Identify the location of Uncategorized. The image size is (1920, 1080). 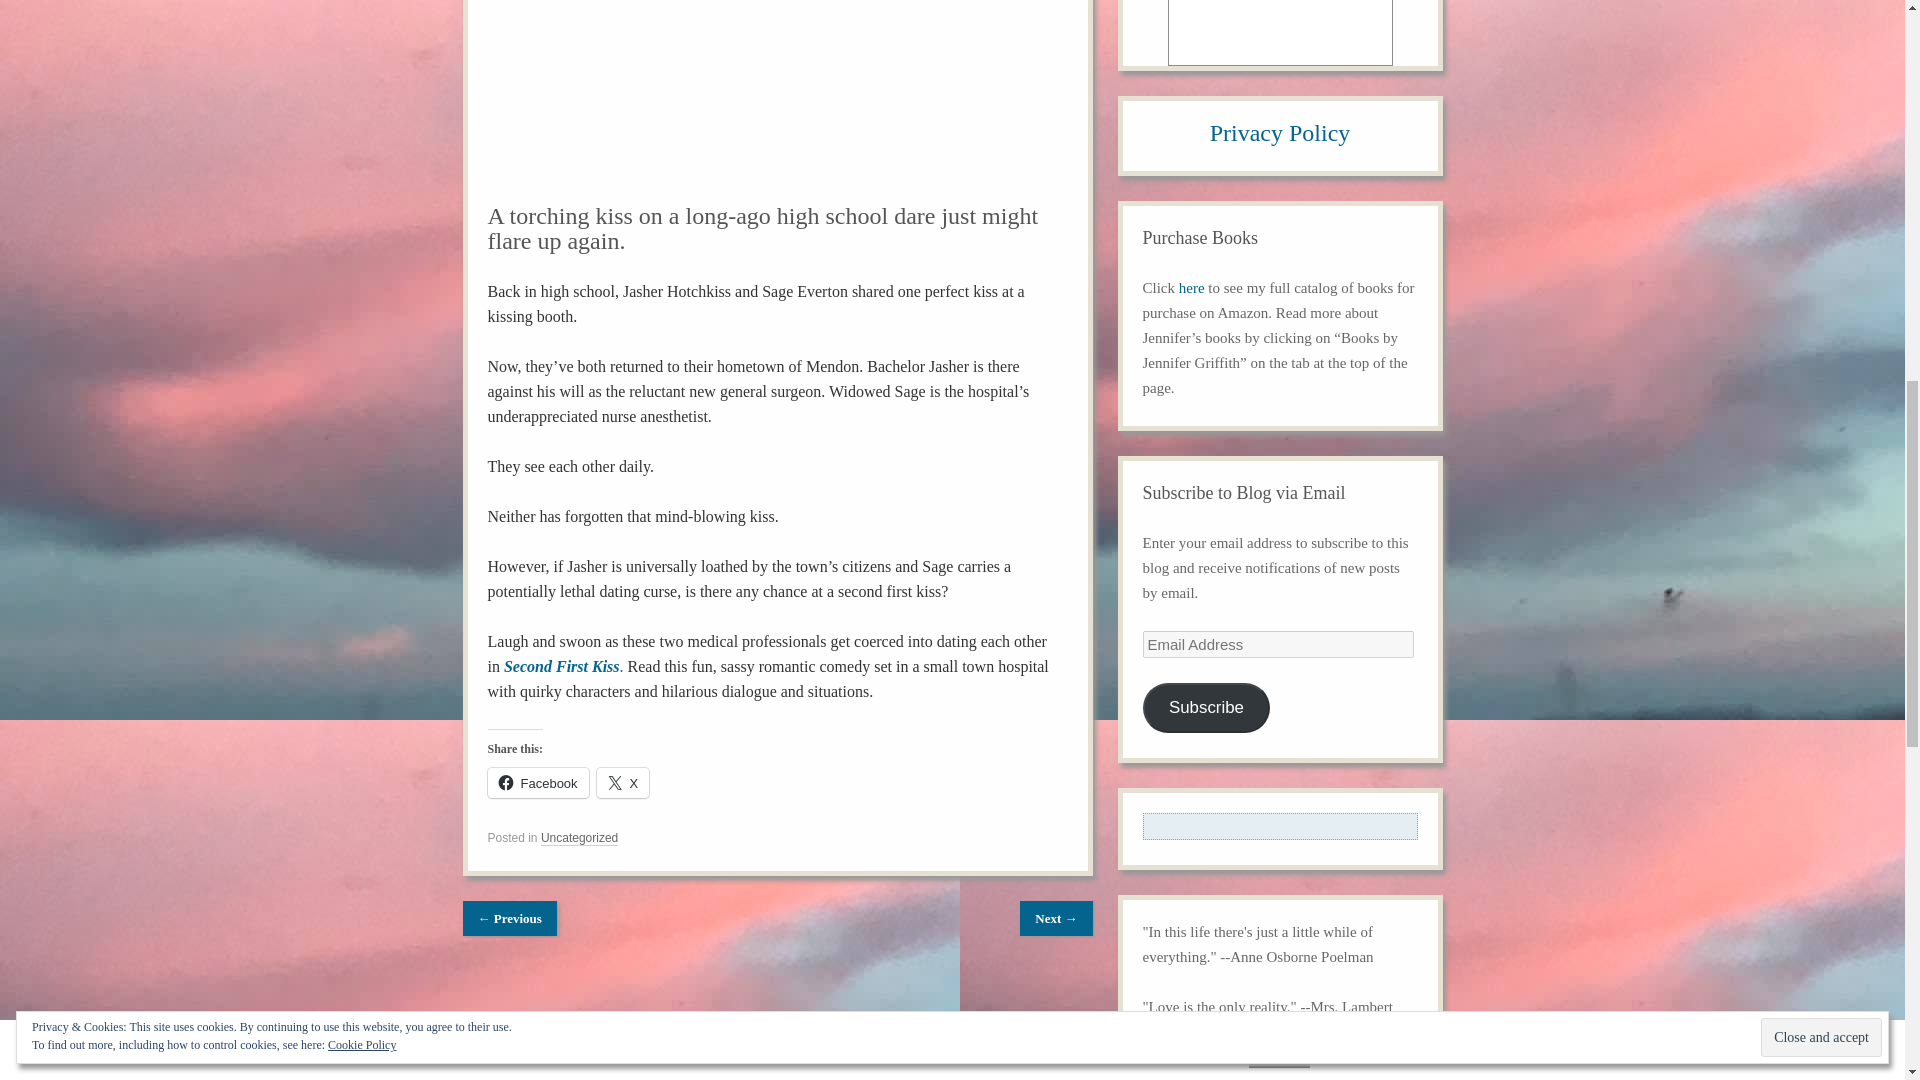
(580, 838).